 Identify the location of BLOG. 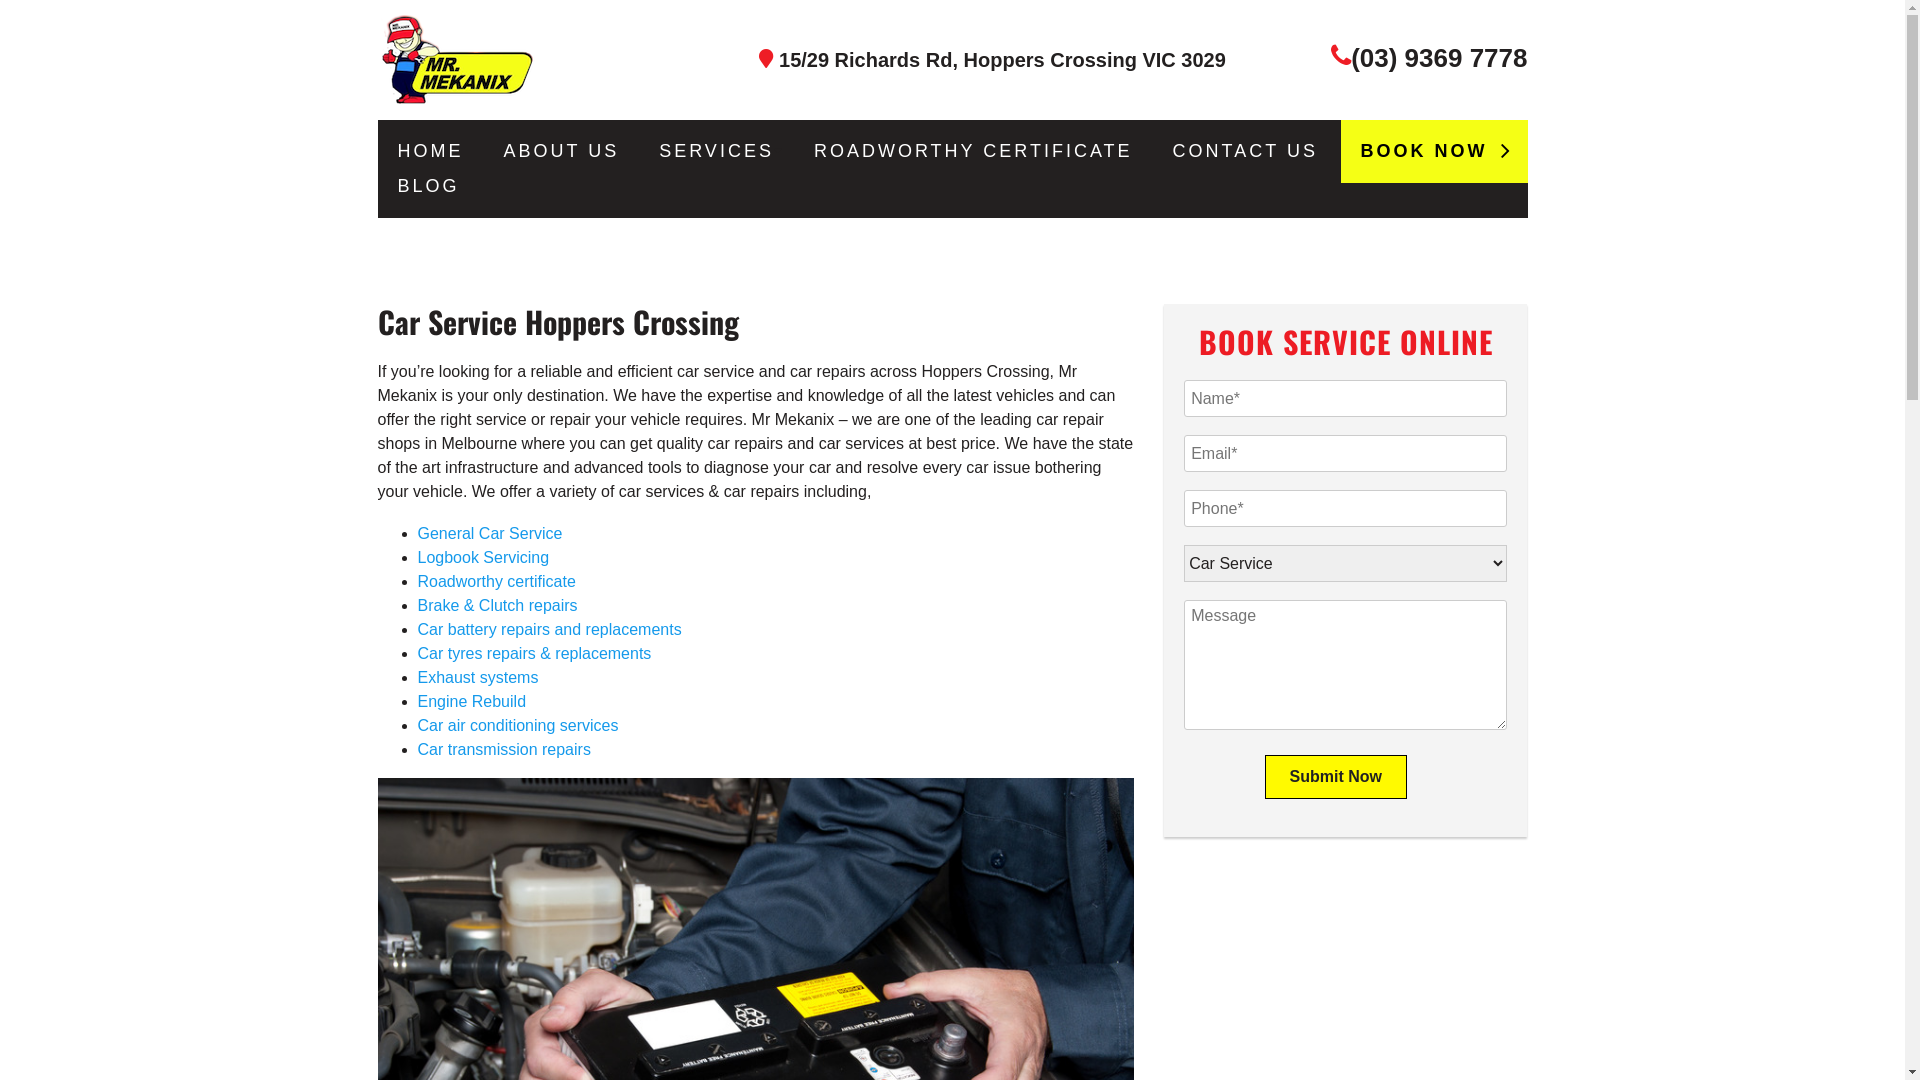
(429, 186).